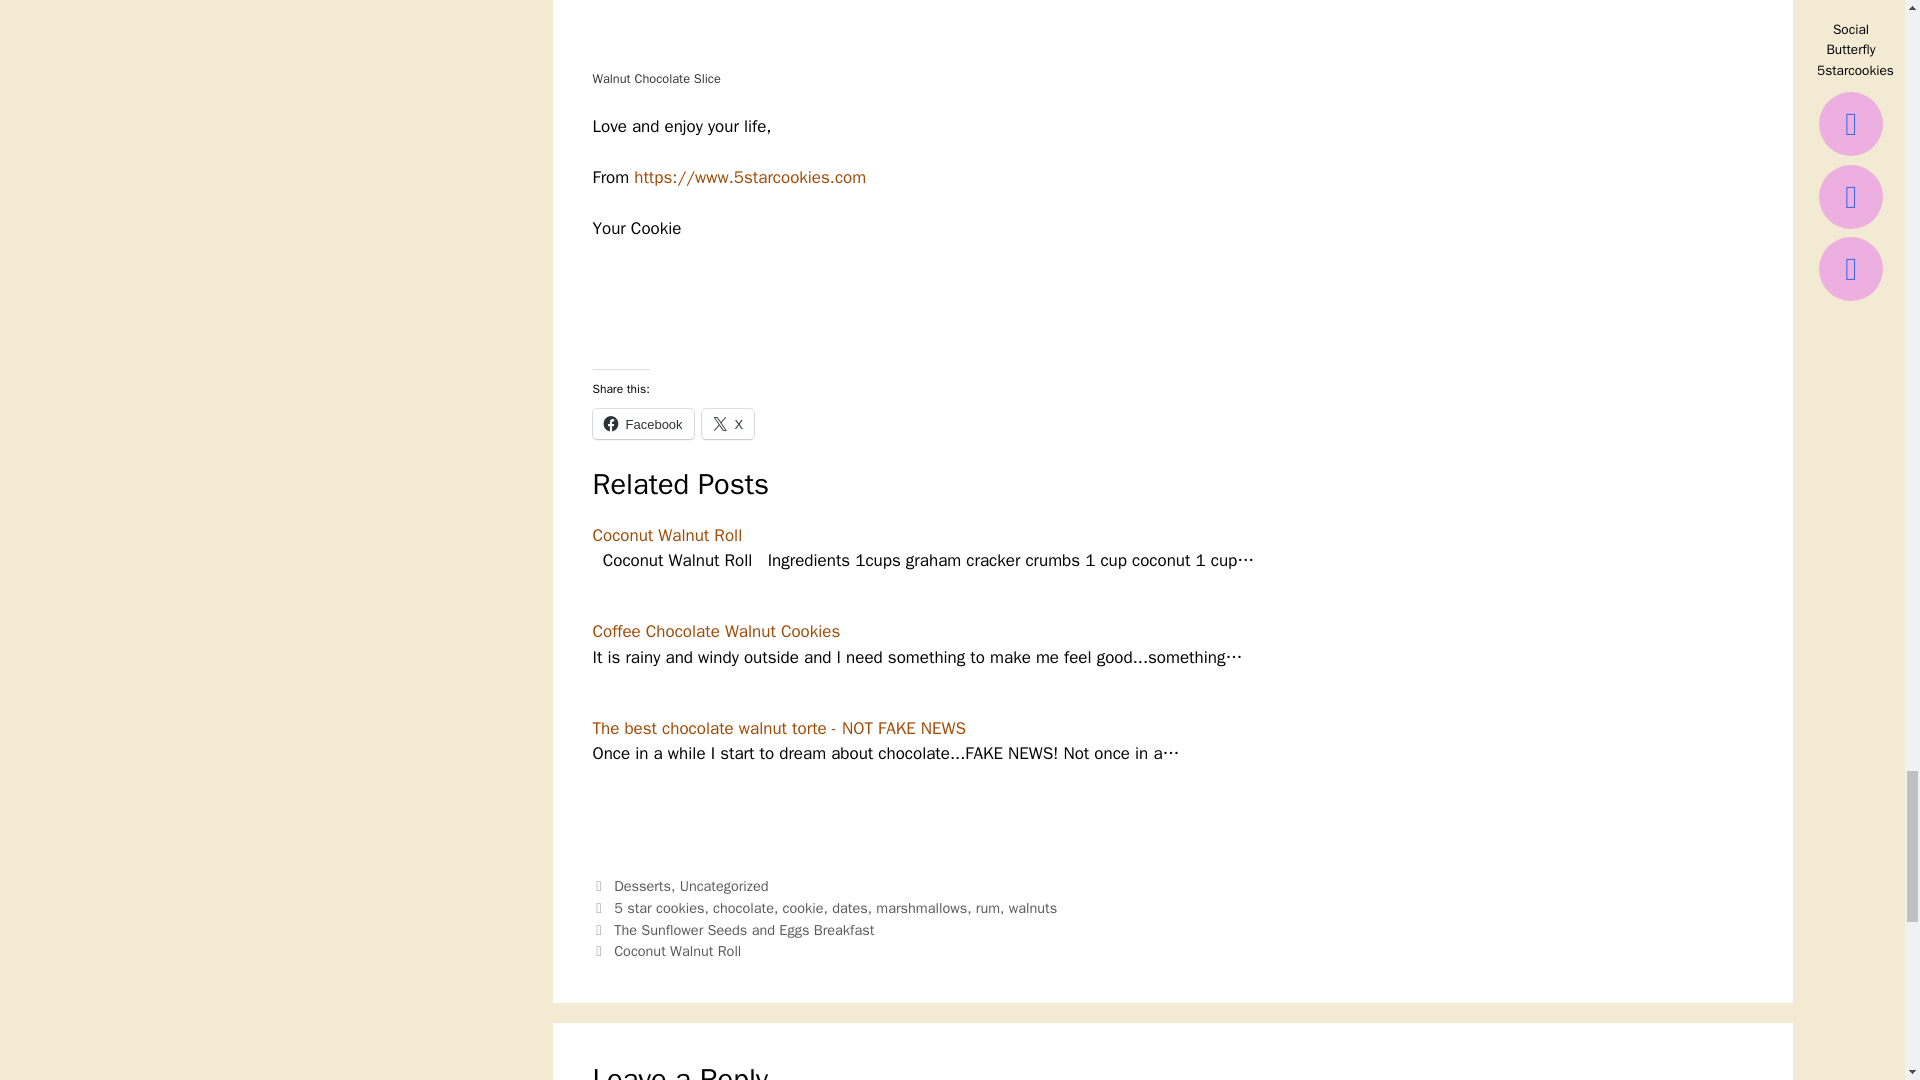 The width and height of the screenshot is (1920, 1080). Describe the element at coordinates (666, 535) in the screenshot. I see `Coconut Walnut Roll` at that location.